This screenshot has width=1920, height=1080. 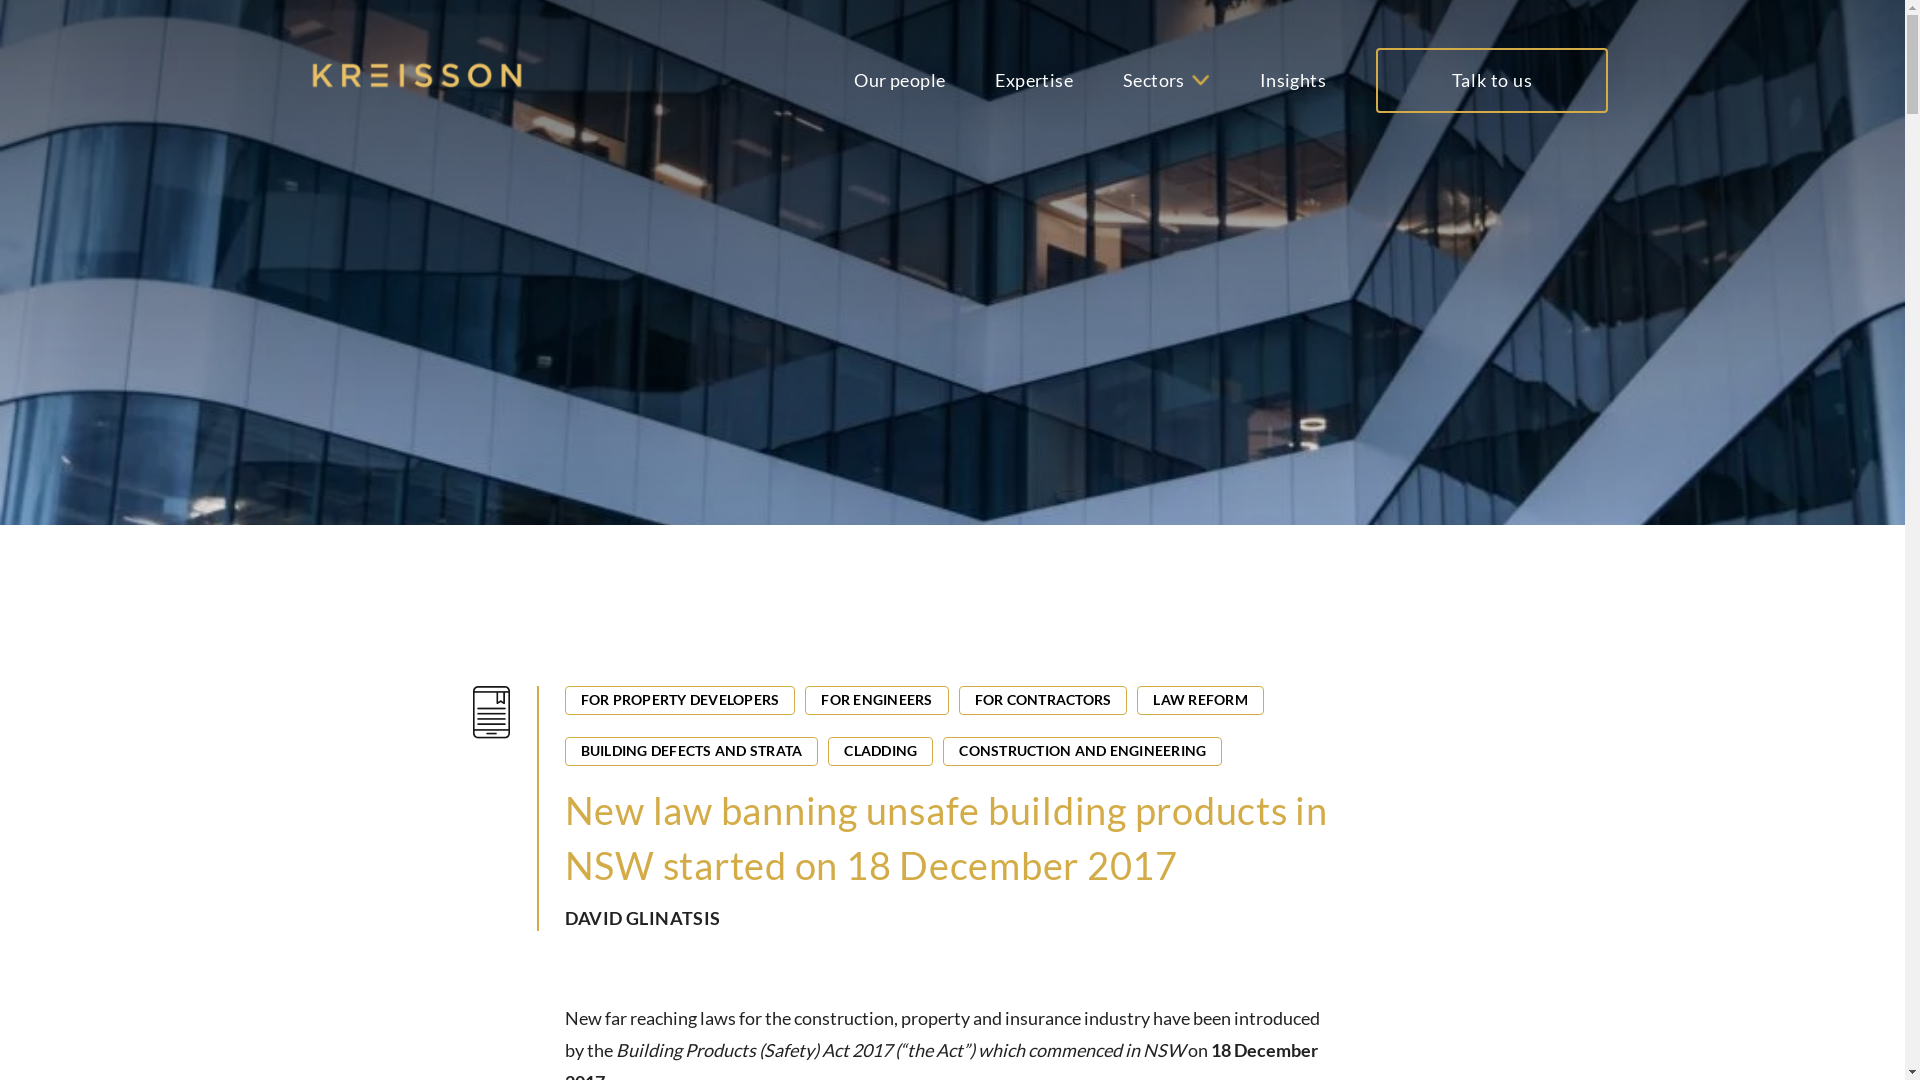 I want to click on CLADDING, so click(x=880, y=752).